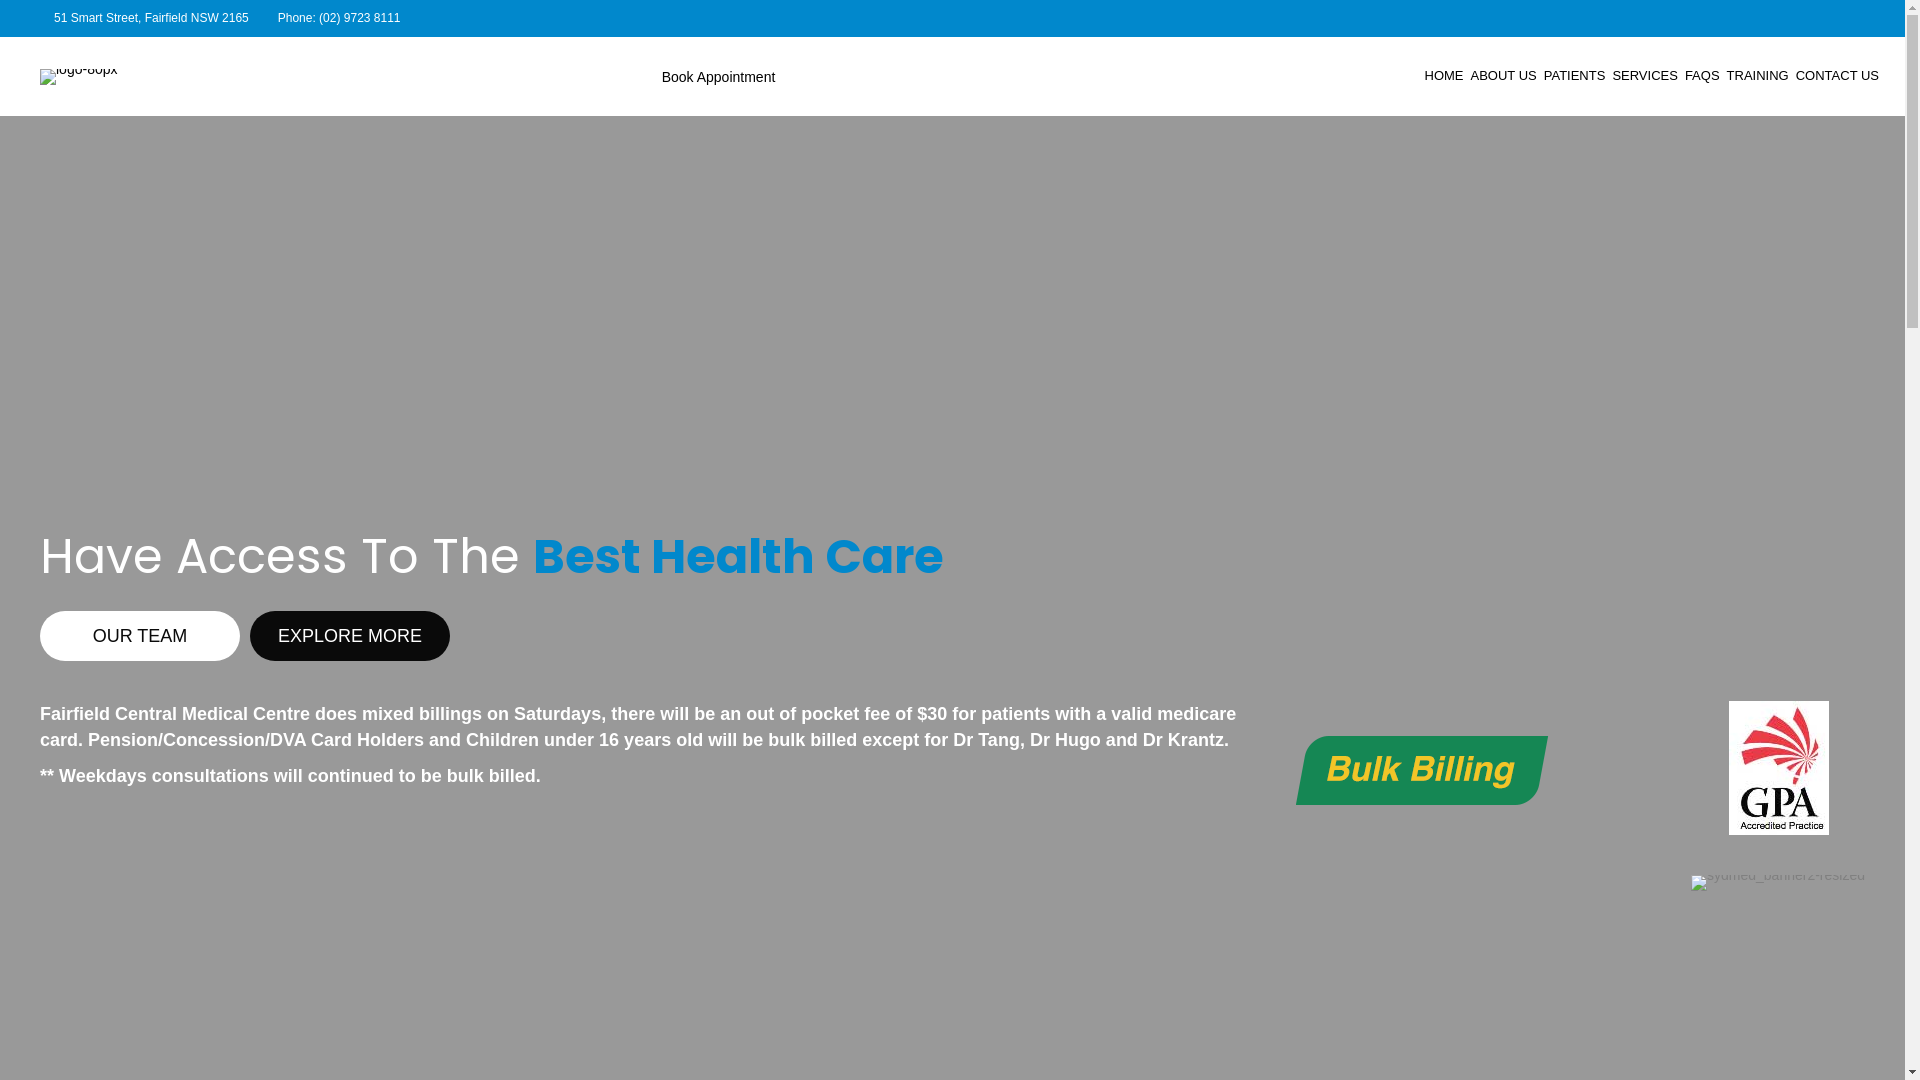  Describe the element at coordinates (1758, 76) in the screenshot. I see `TRAINING` at that location.